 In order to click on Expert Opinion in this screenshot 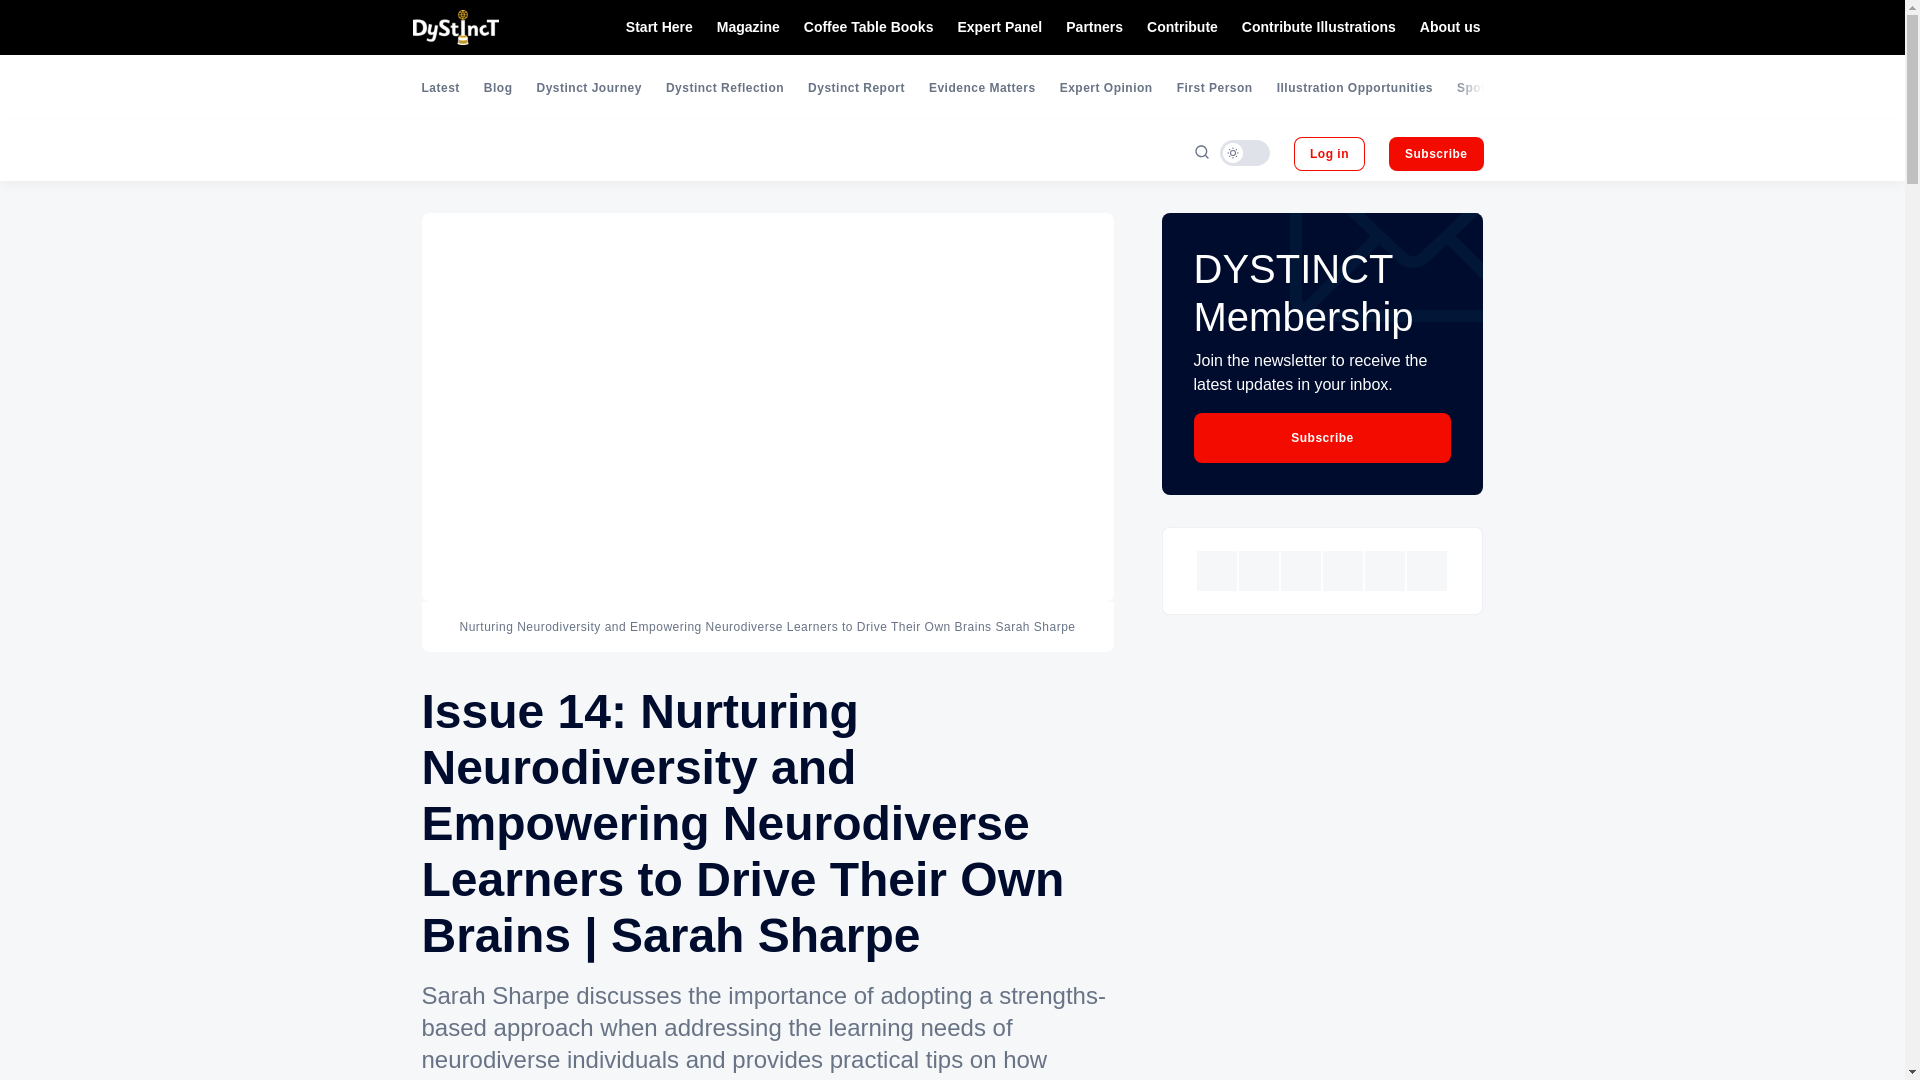, I will do `click(1106, 88)`.